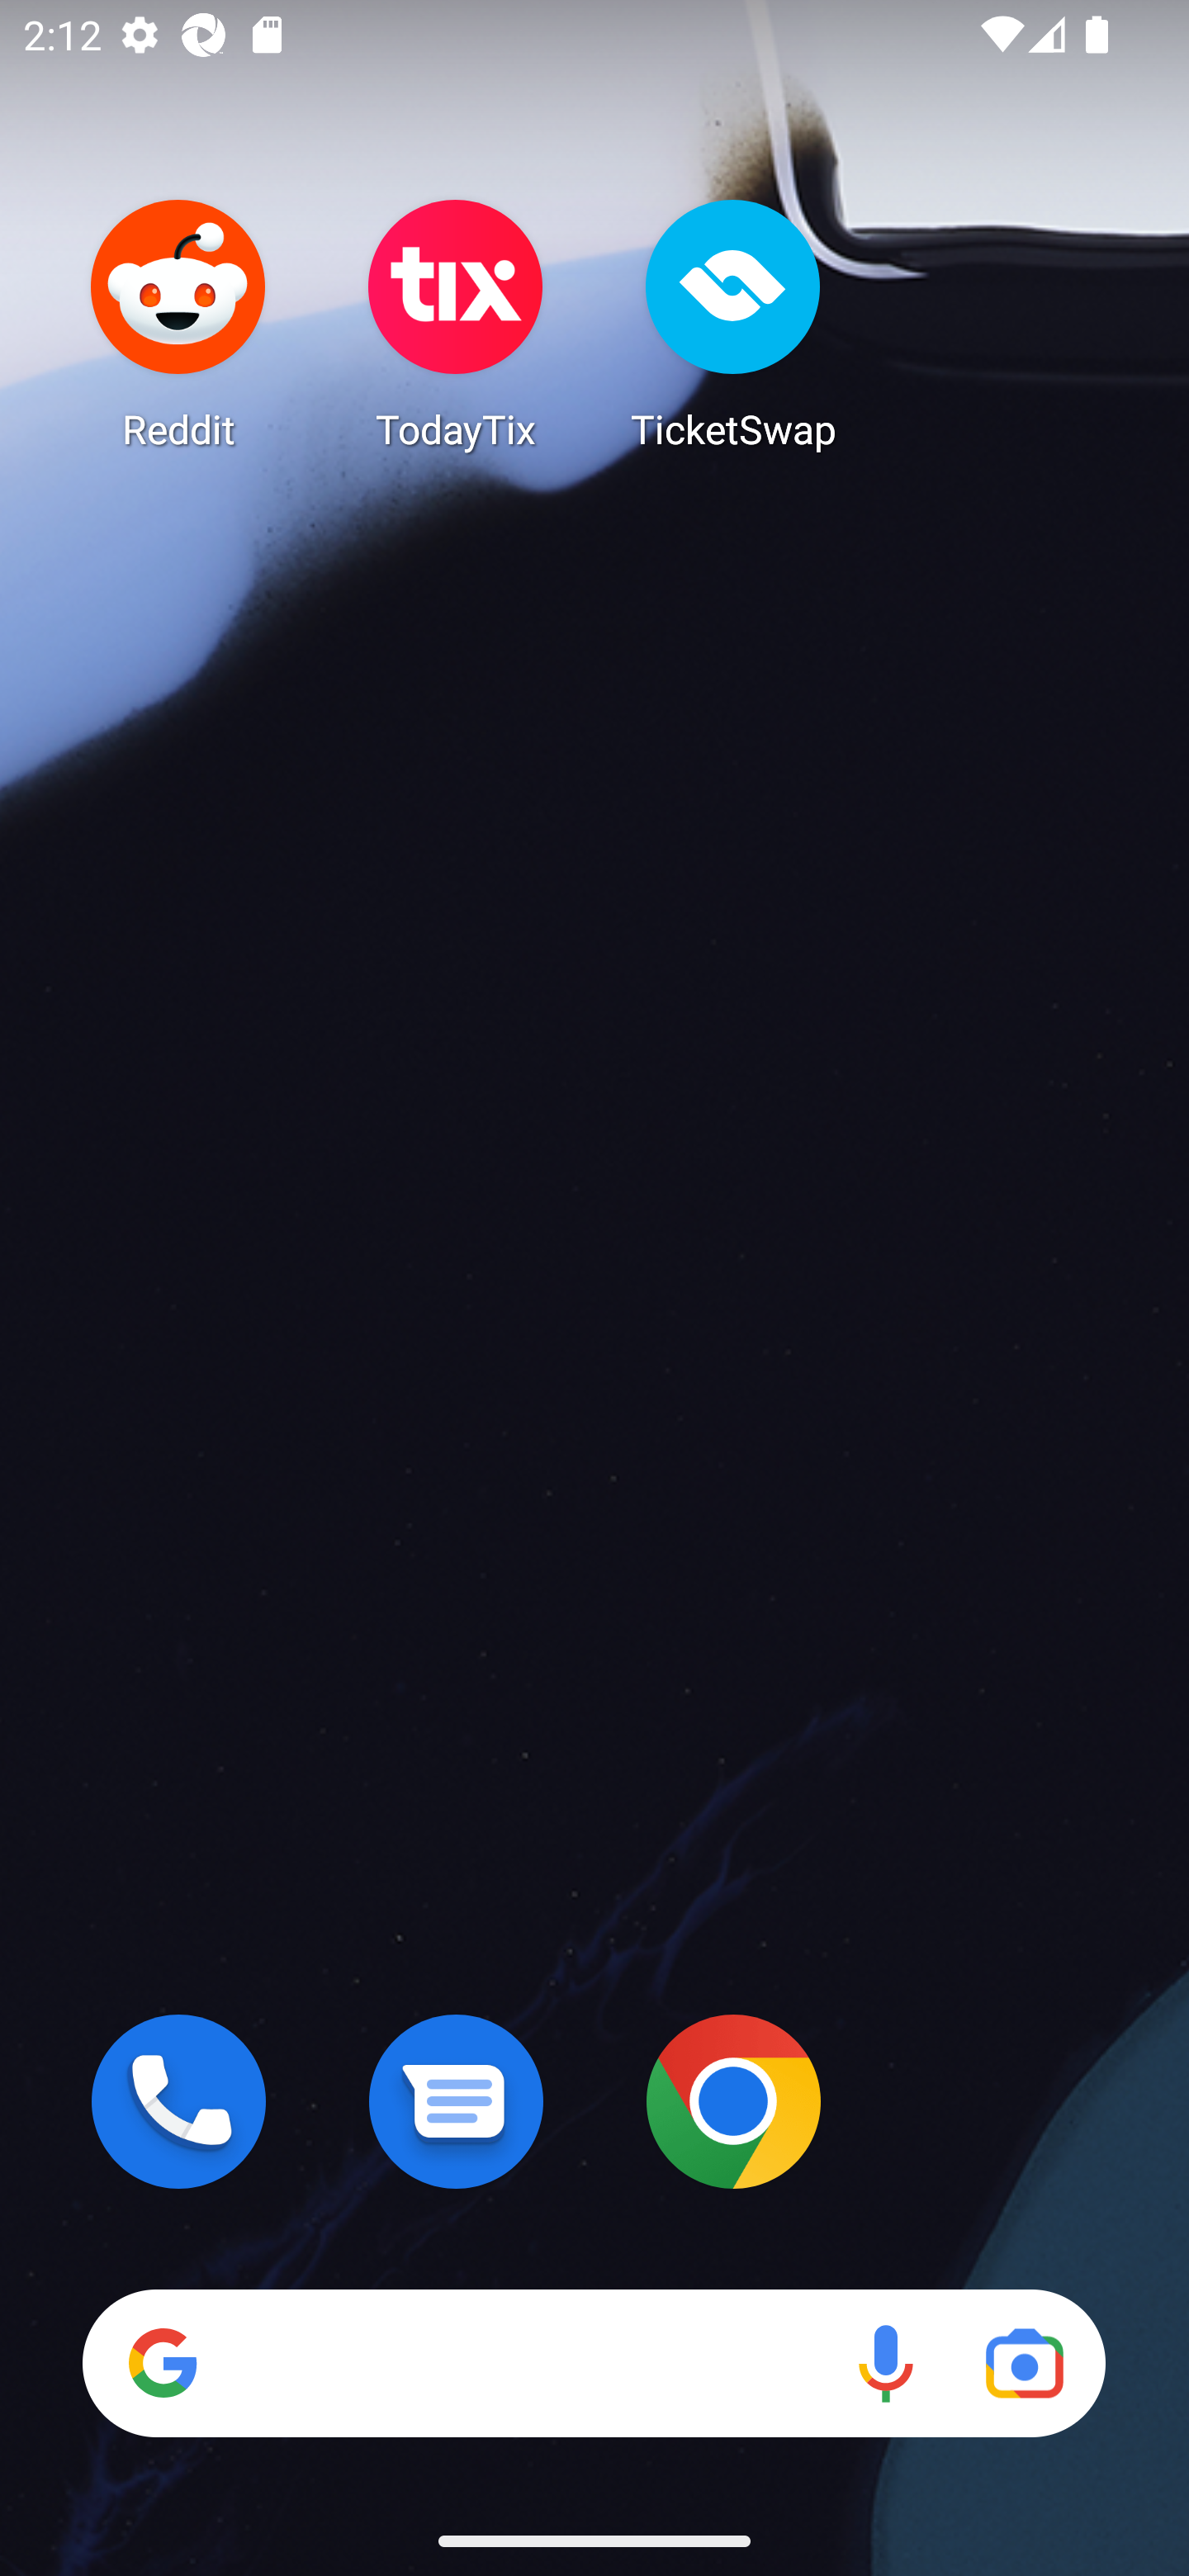 The height and width of the screenshot is (2576, 1189). I want to click on Reddit, so click(178, 324).